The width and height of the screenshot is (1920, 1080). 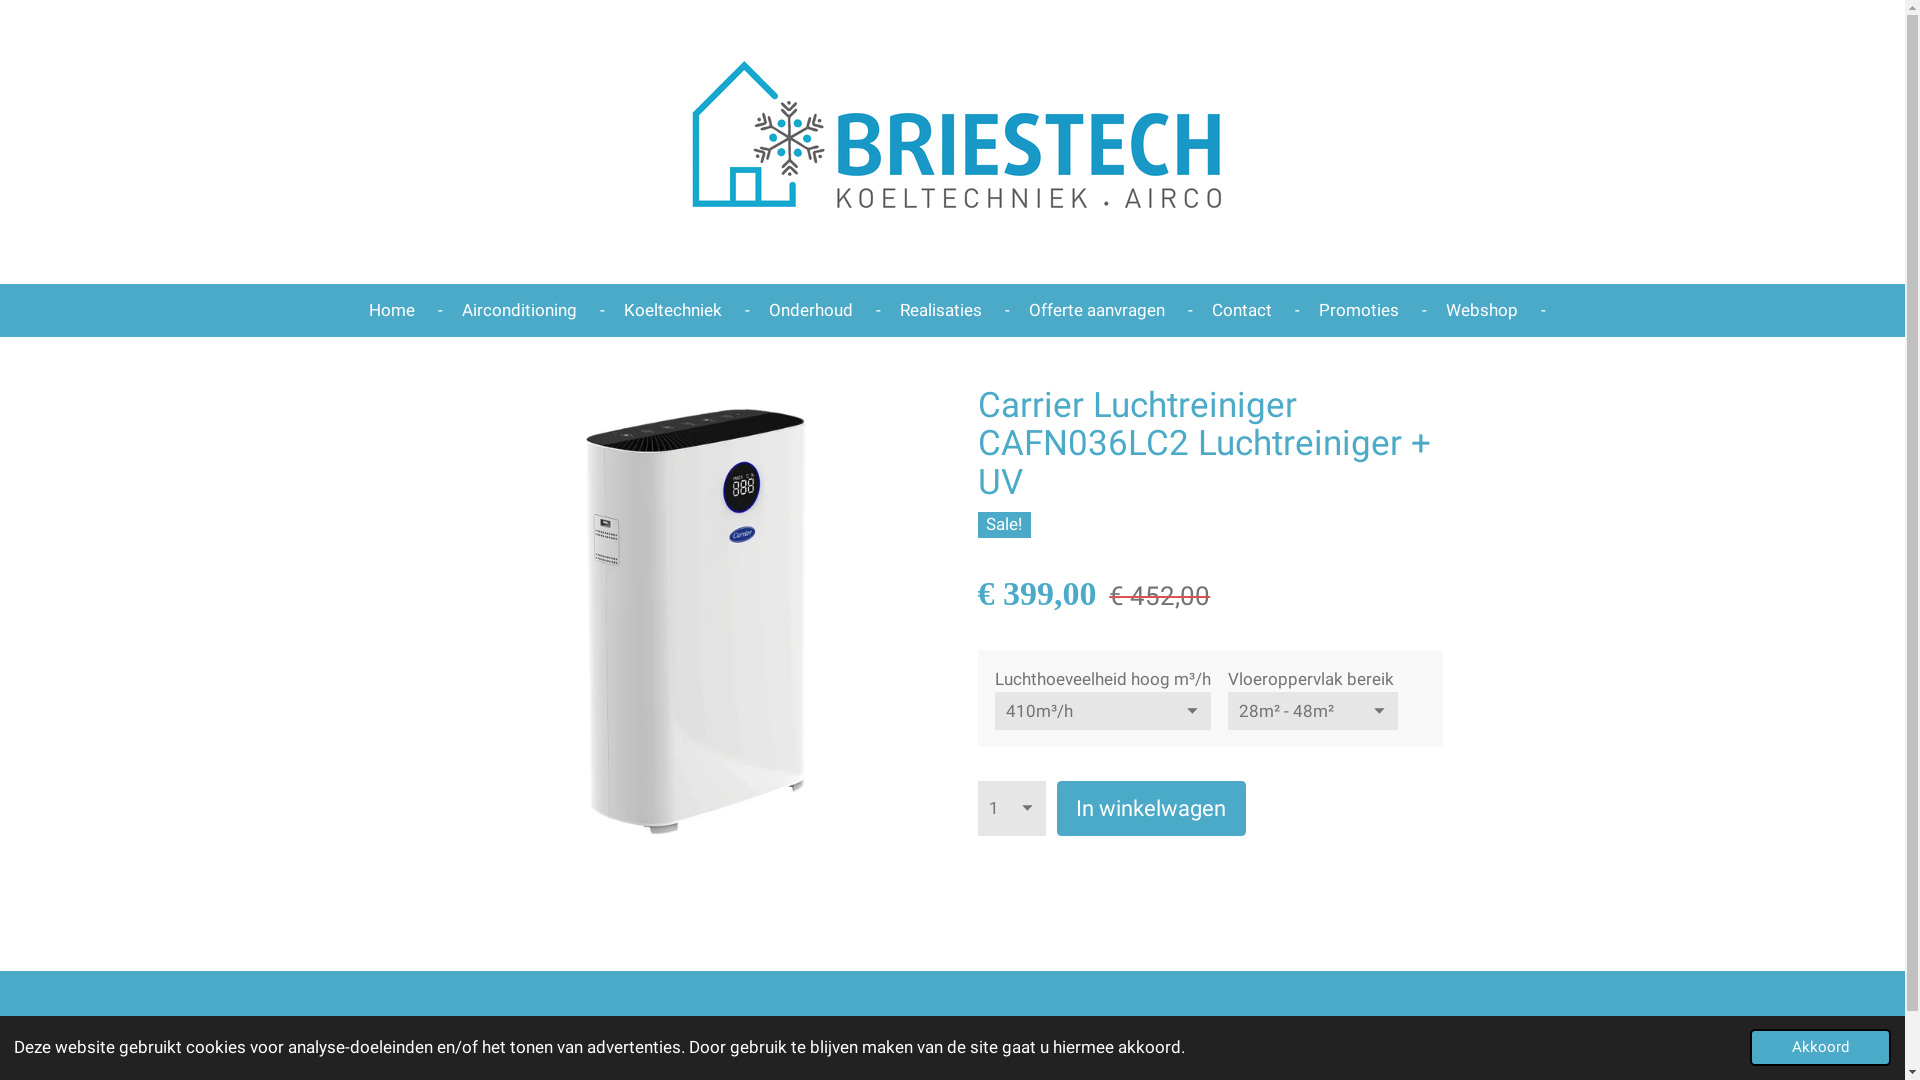 What do you see at coordinates (673, 310) in the screenshot?
I see `Koeltechniek` at bounding box center [673, 310].